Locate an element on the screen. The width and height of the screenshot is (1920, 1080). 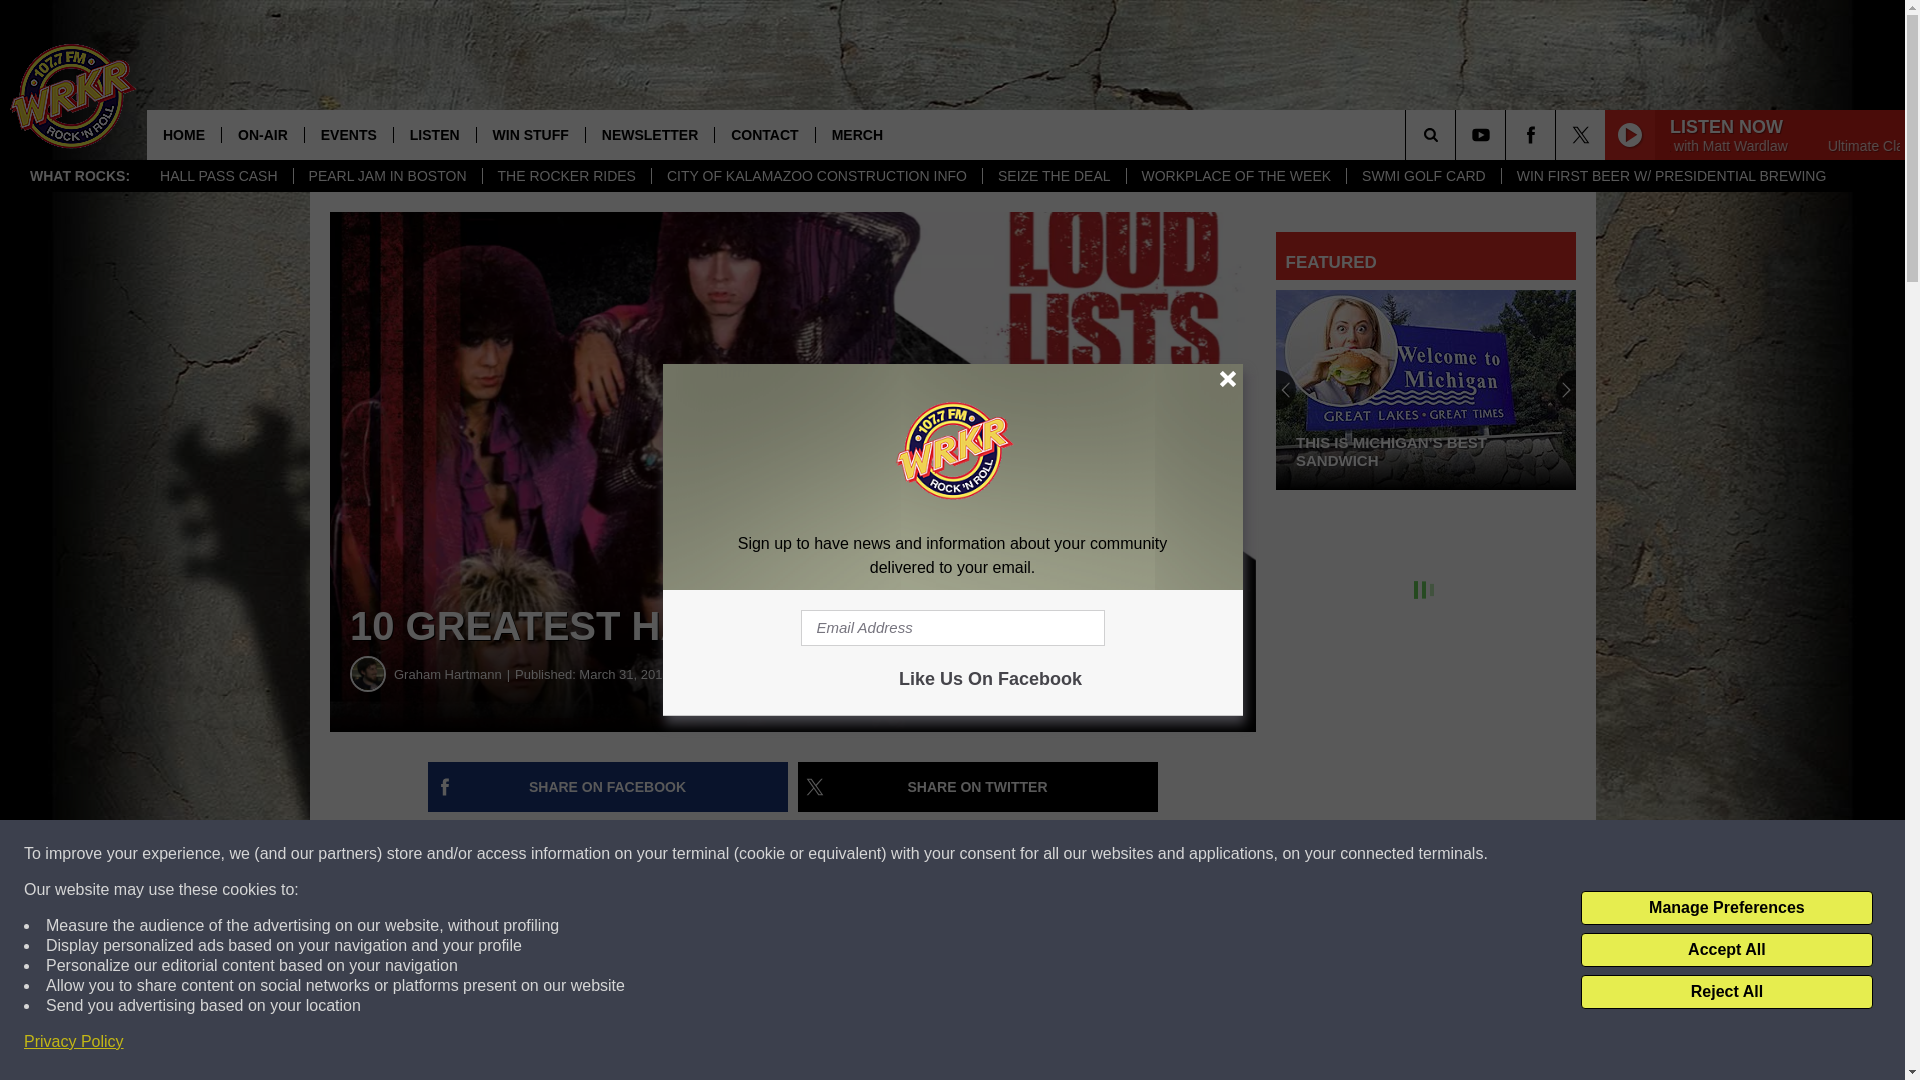
WHAT ROCKS: is located at coordinates (80, 176).